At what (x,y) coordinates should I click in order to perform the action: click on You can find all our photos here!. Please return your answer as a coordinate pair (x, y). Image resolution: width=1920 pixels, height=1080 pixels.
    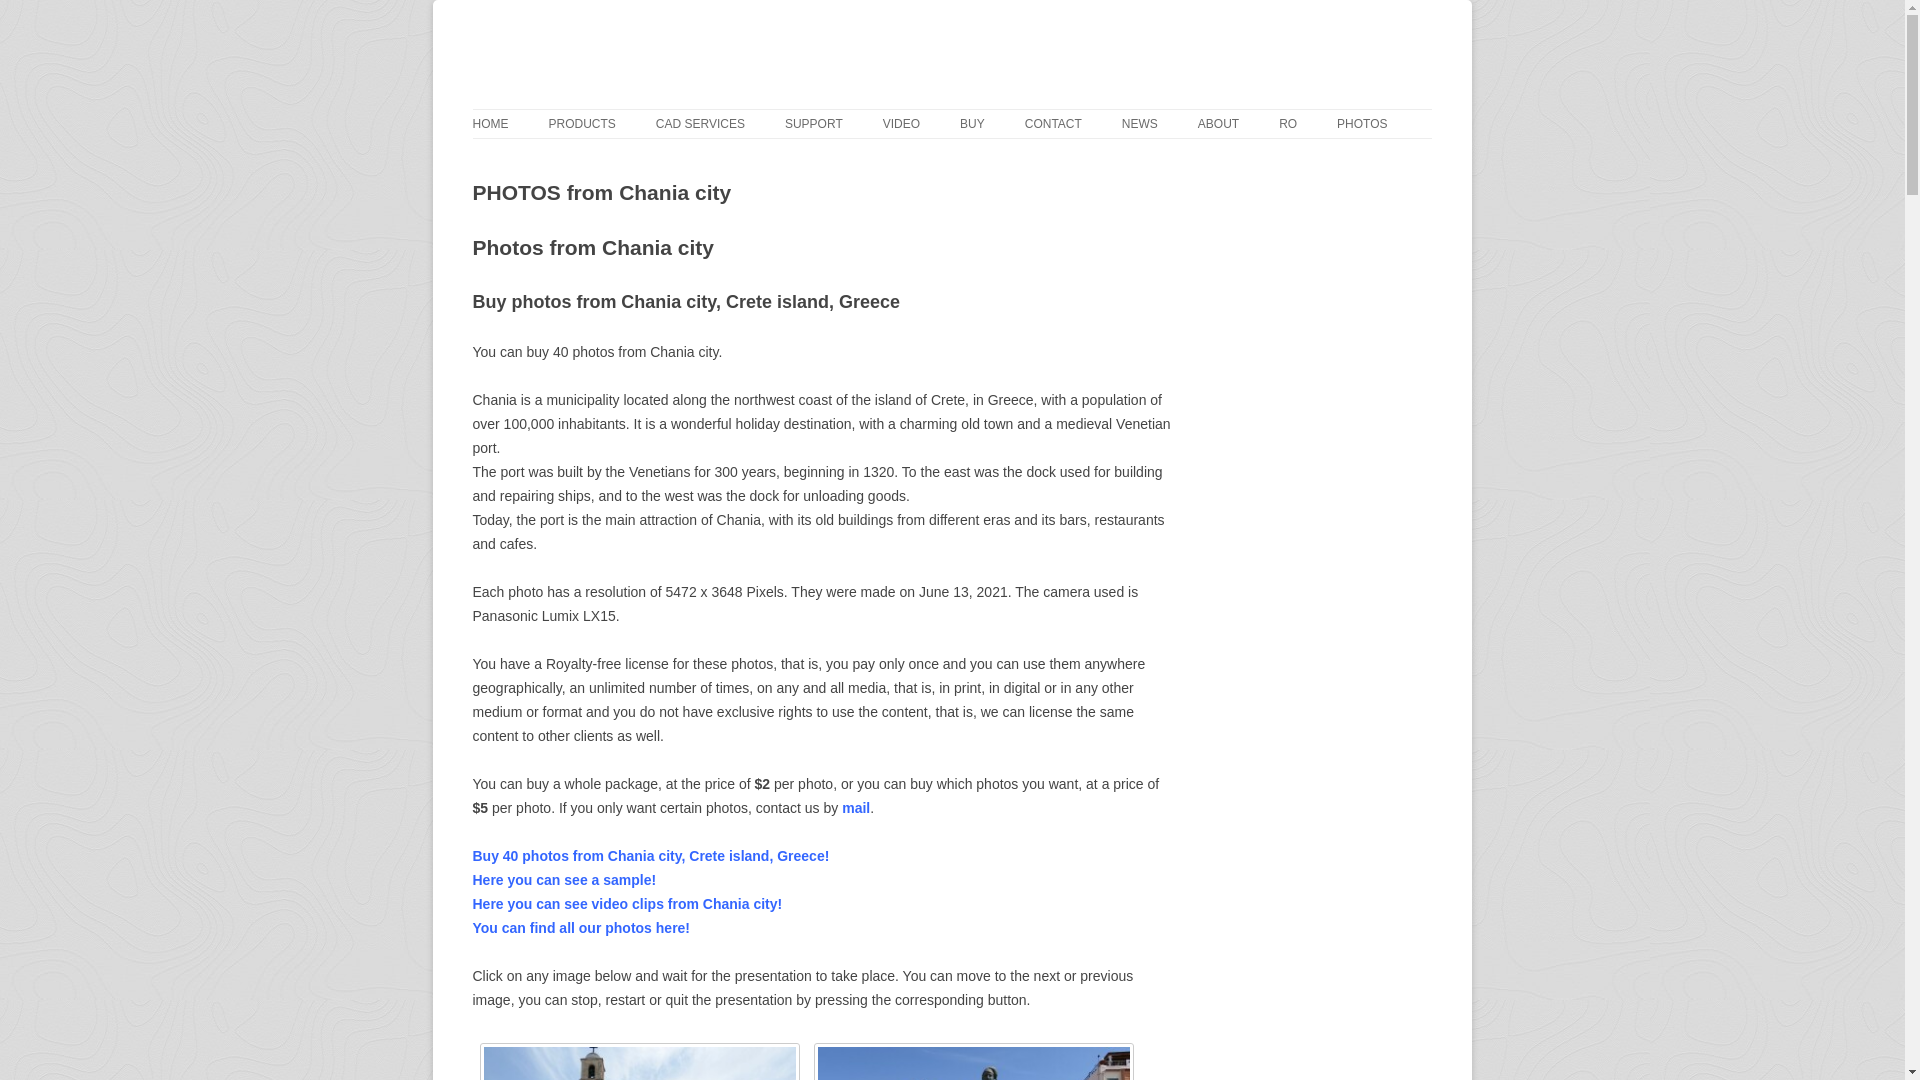
    Looking at the image, I should click on (580, 928).